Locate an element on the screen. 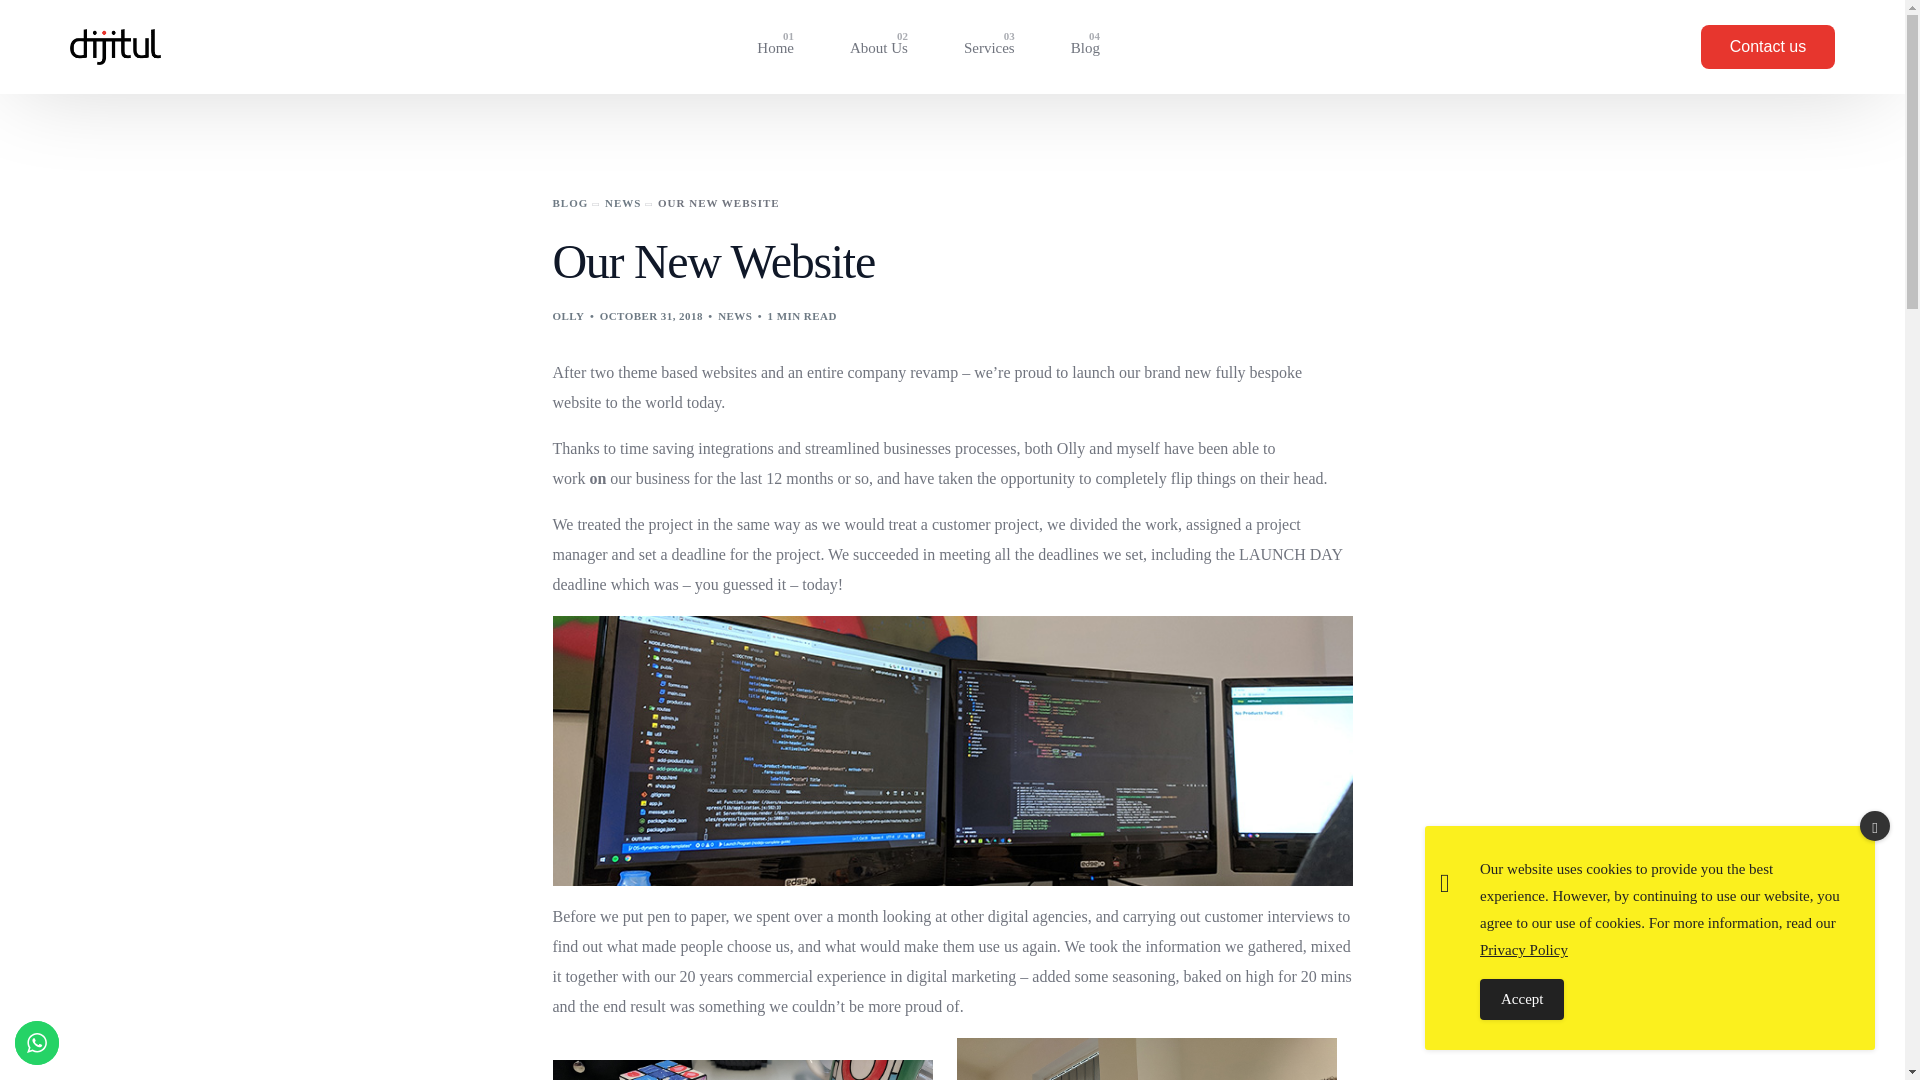 The width and height of the screenshot is (1920, 1080). Posts by Olly is located at coordinates (989, 46).